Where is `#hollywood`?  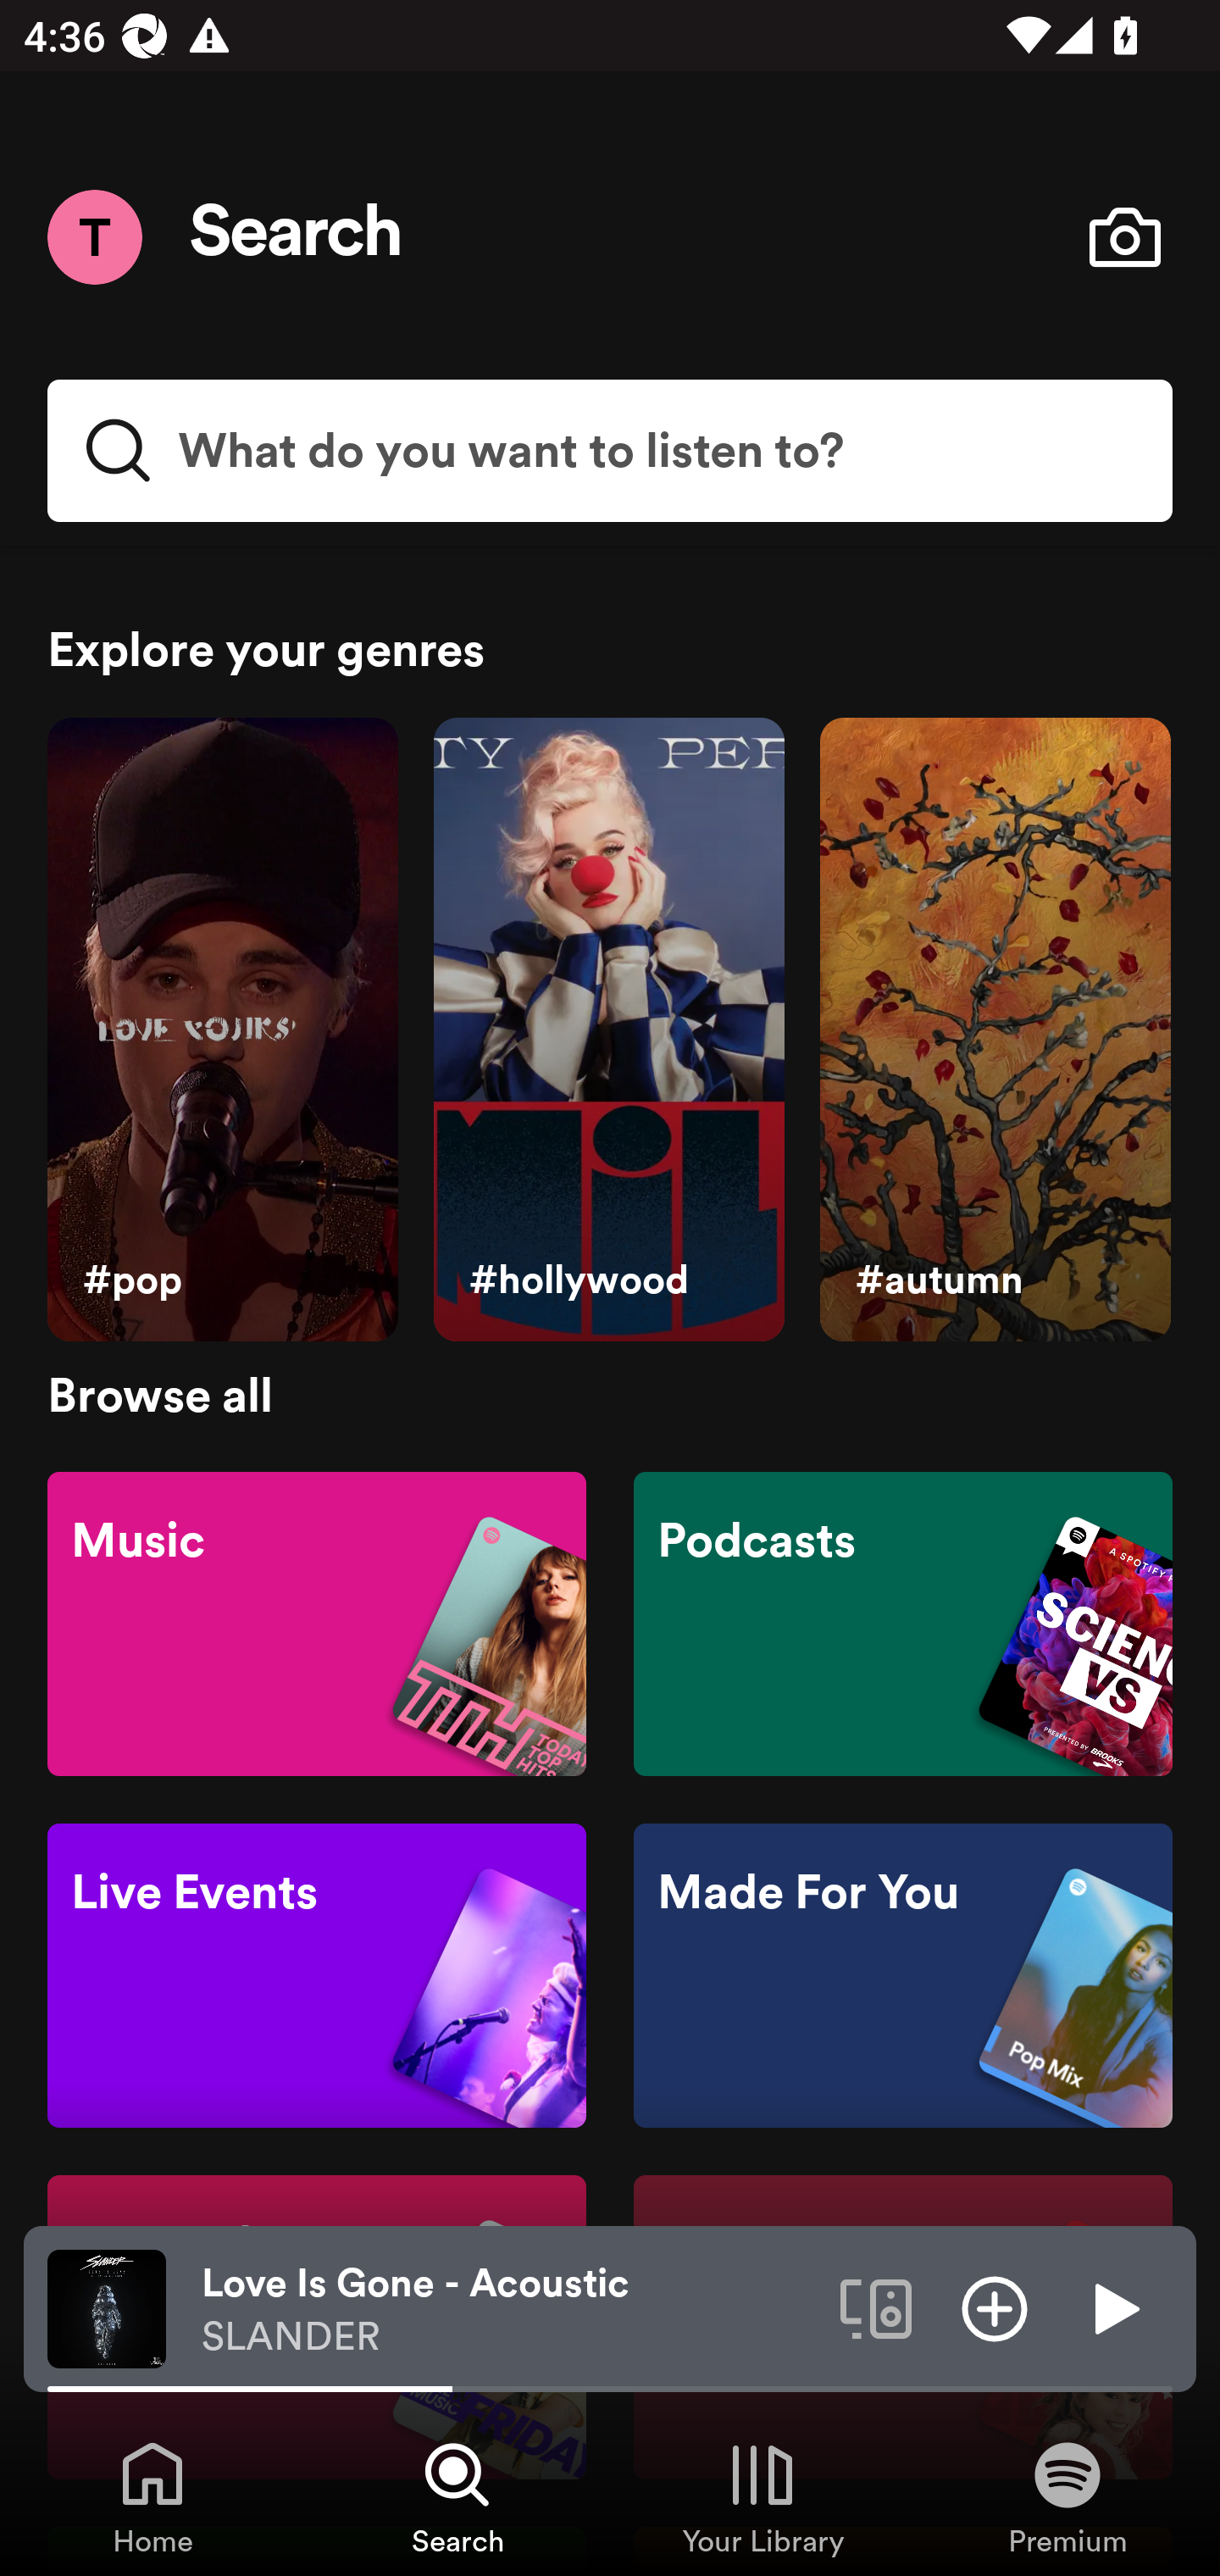
#hollywood is located at coordinates (608, 1030).